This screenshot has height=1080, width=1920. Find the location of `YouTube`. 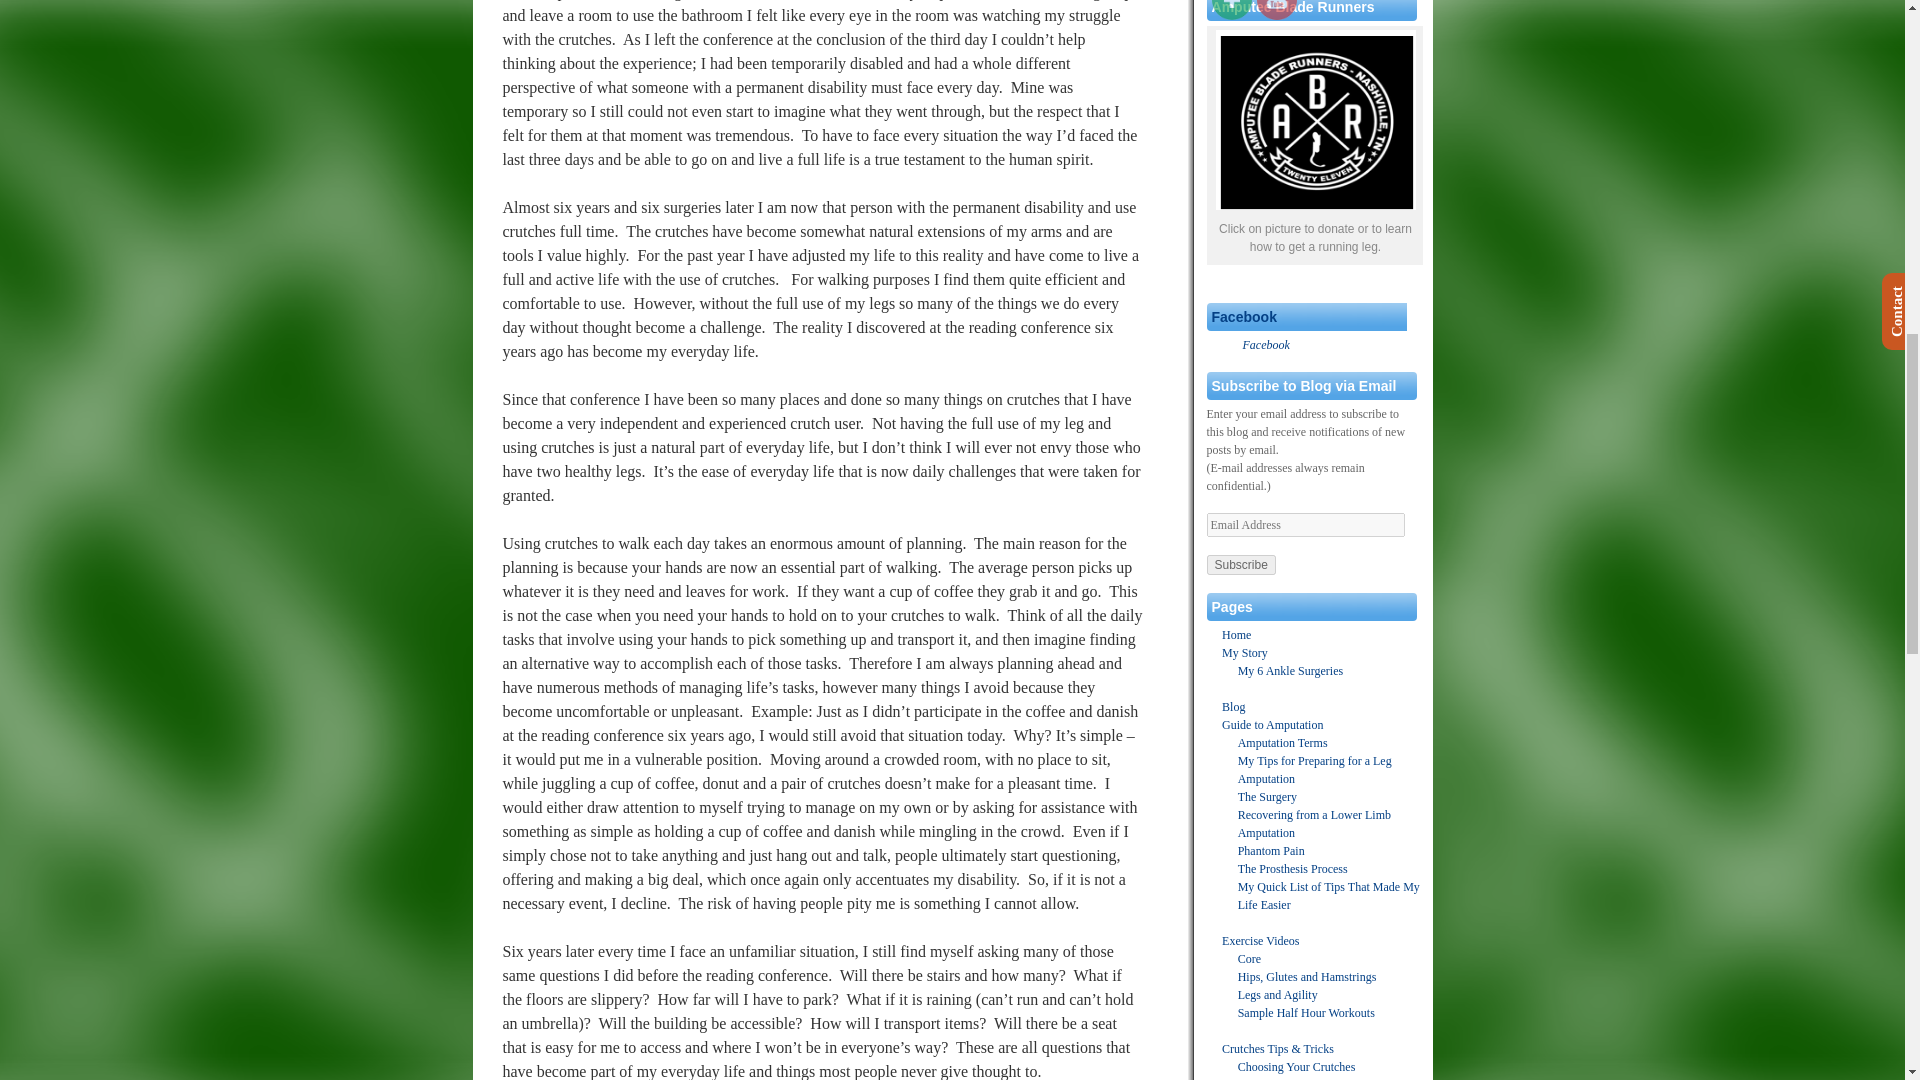

YouTube is located at coordinates (1276, 10).